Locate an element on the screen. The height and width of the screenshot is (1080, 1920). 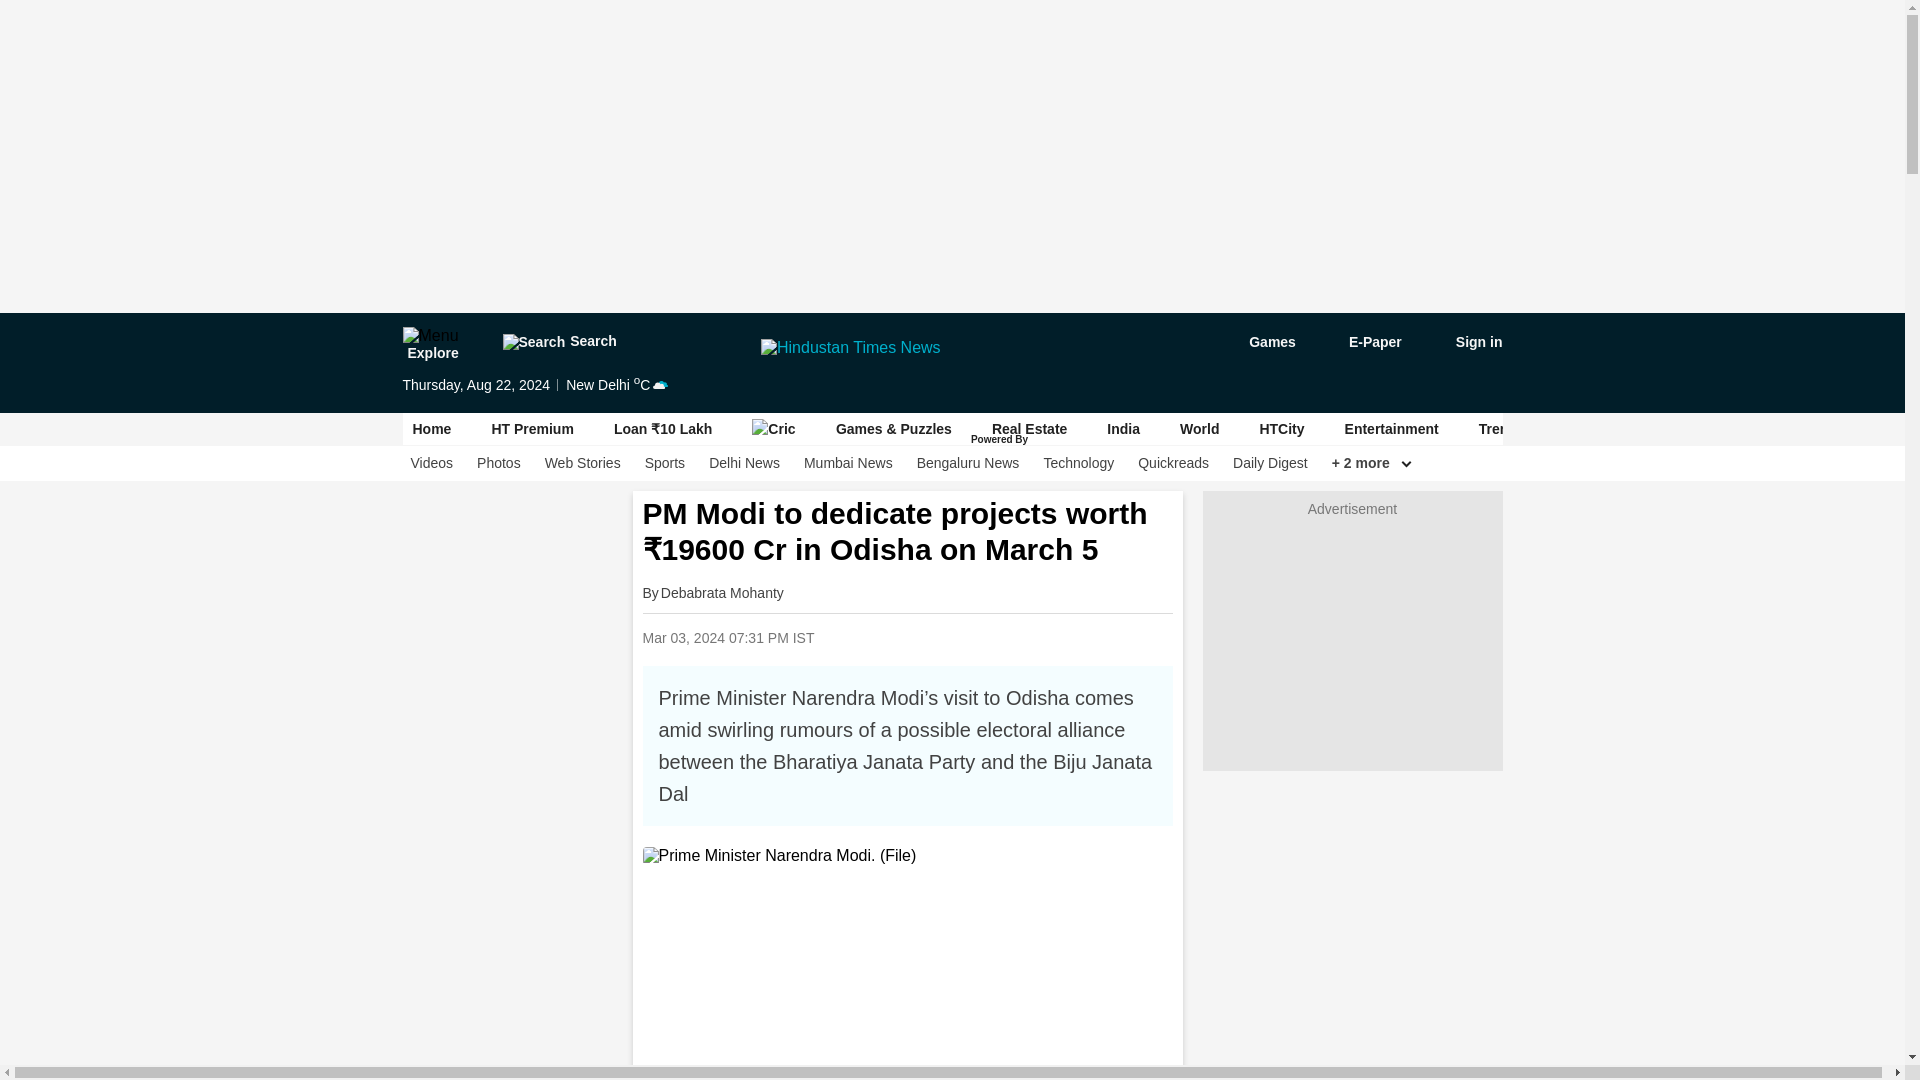
Photos is located at coordinates (498, 463).